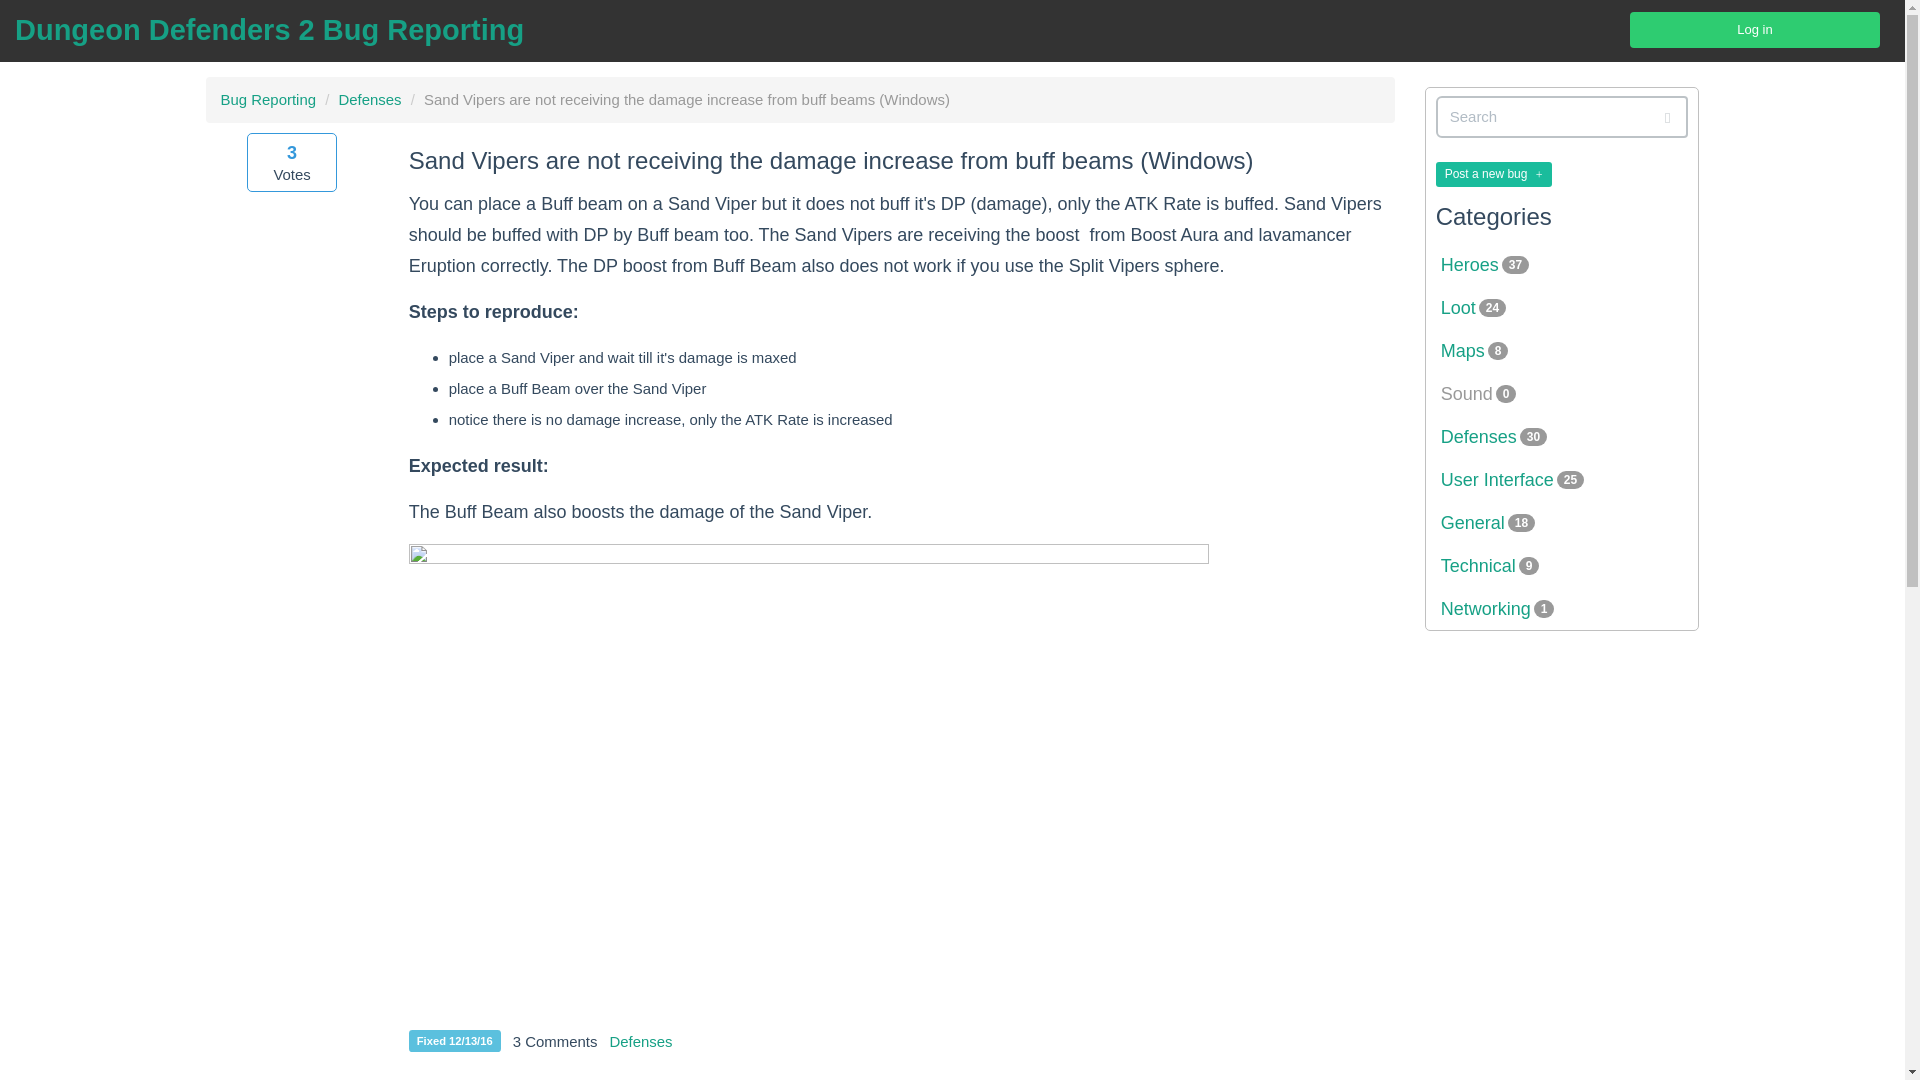  Describe the element at coordinates (1494, 172) in the screenshot. I see `Post a new bug` at that location.